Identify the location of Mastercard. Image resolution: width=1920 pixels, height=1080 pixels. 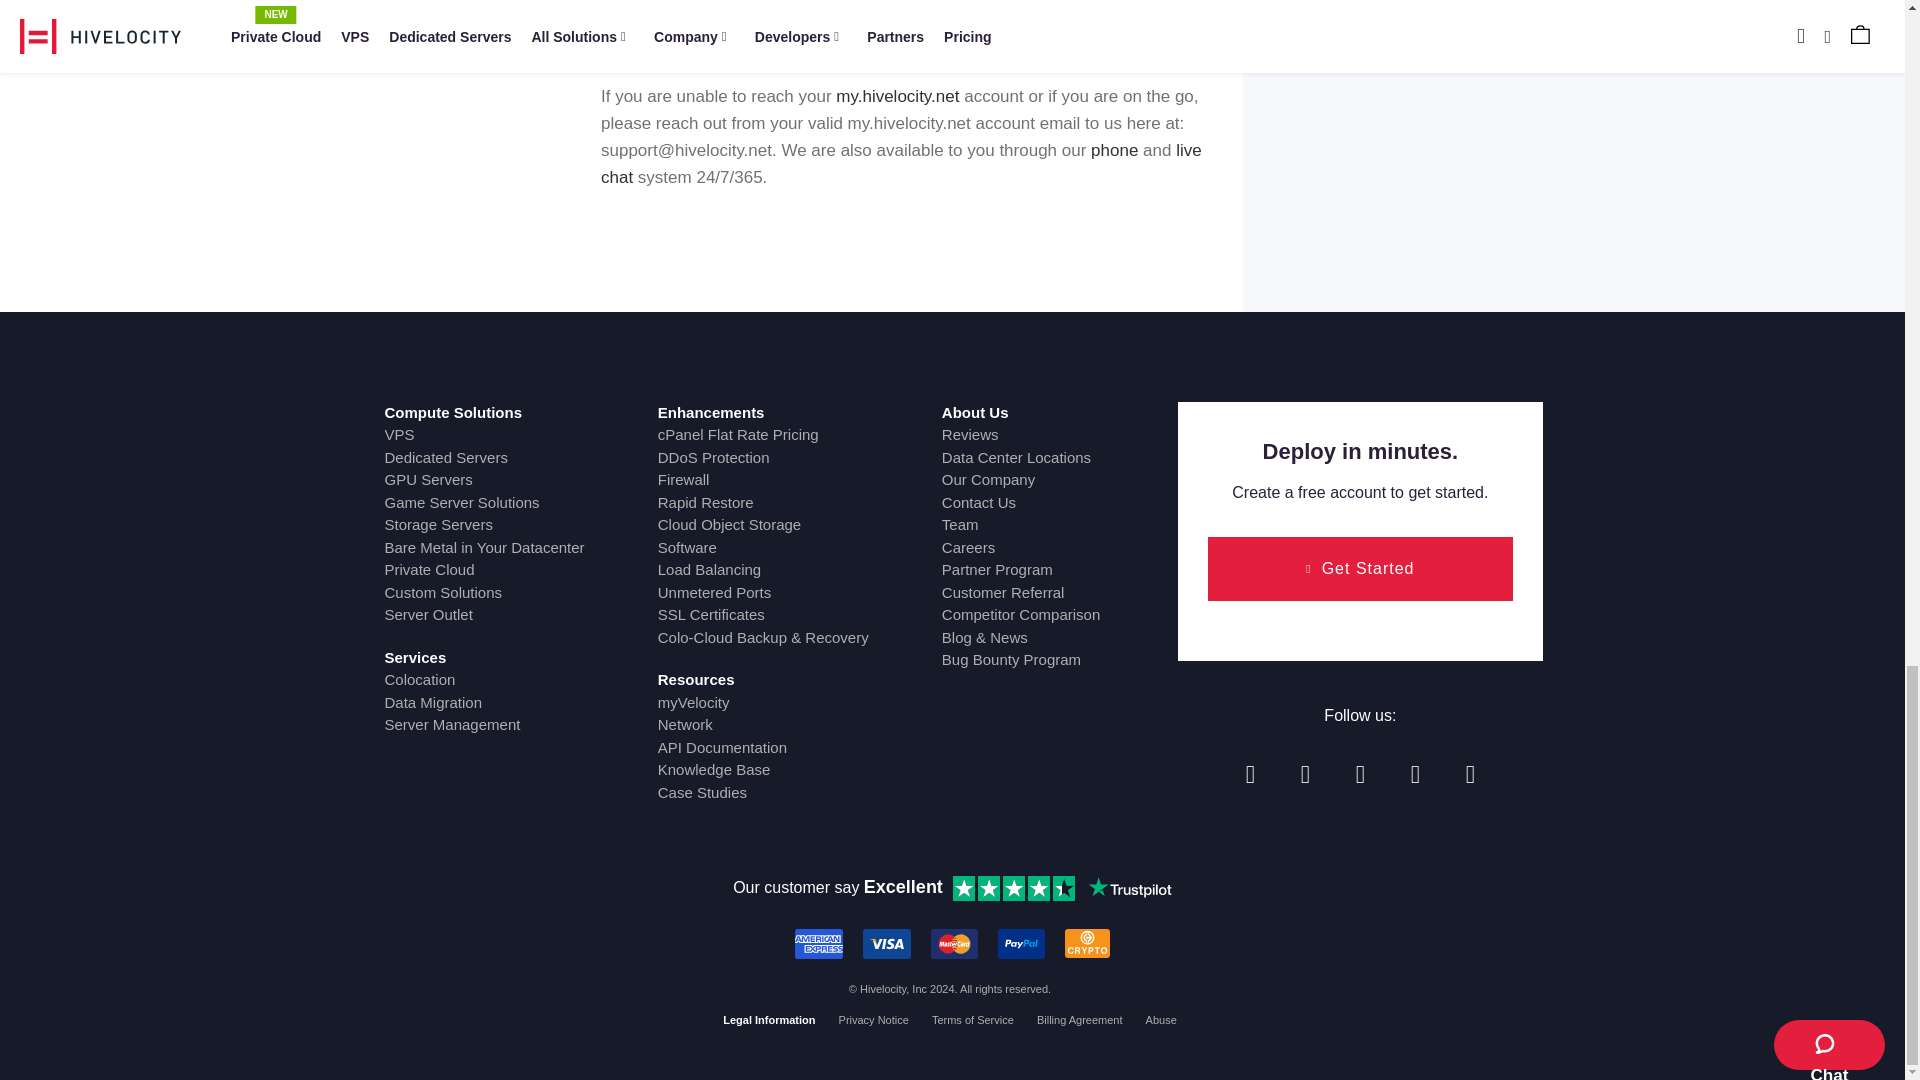
(955, 944).